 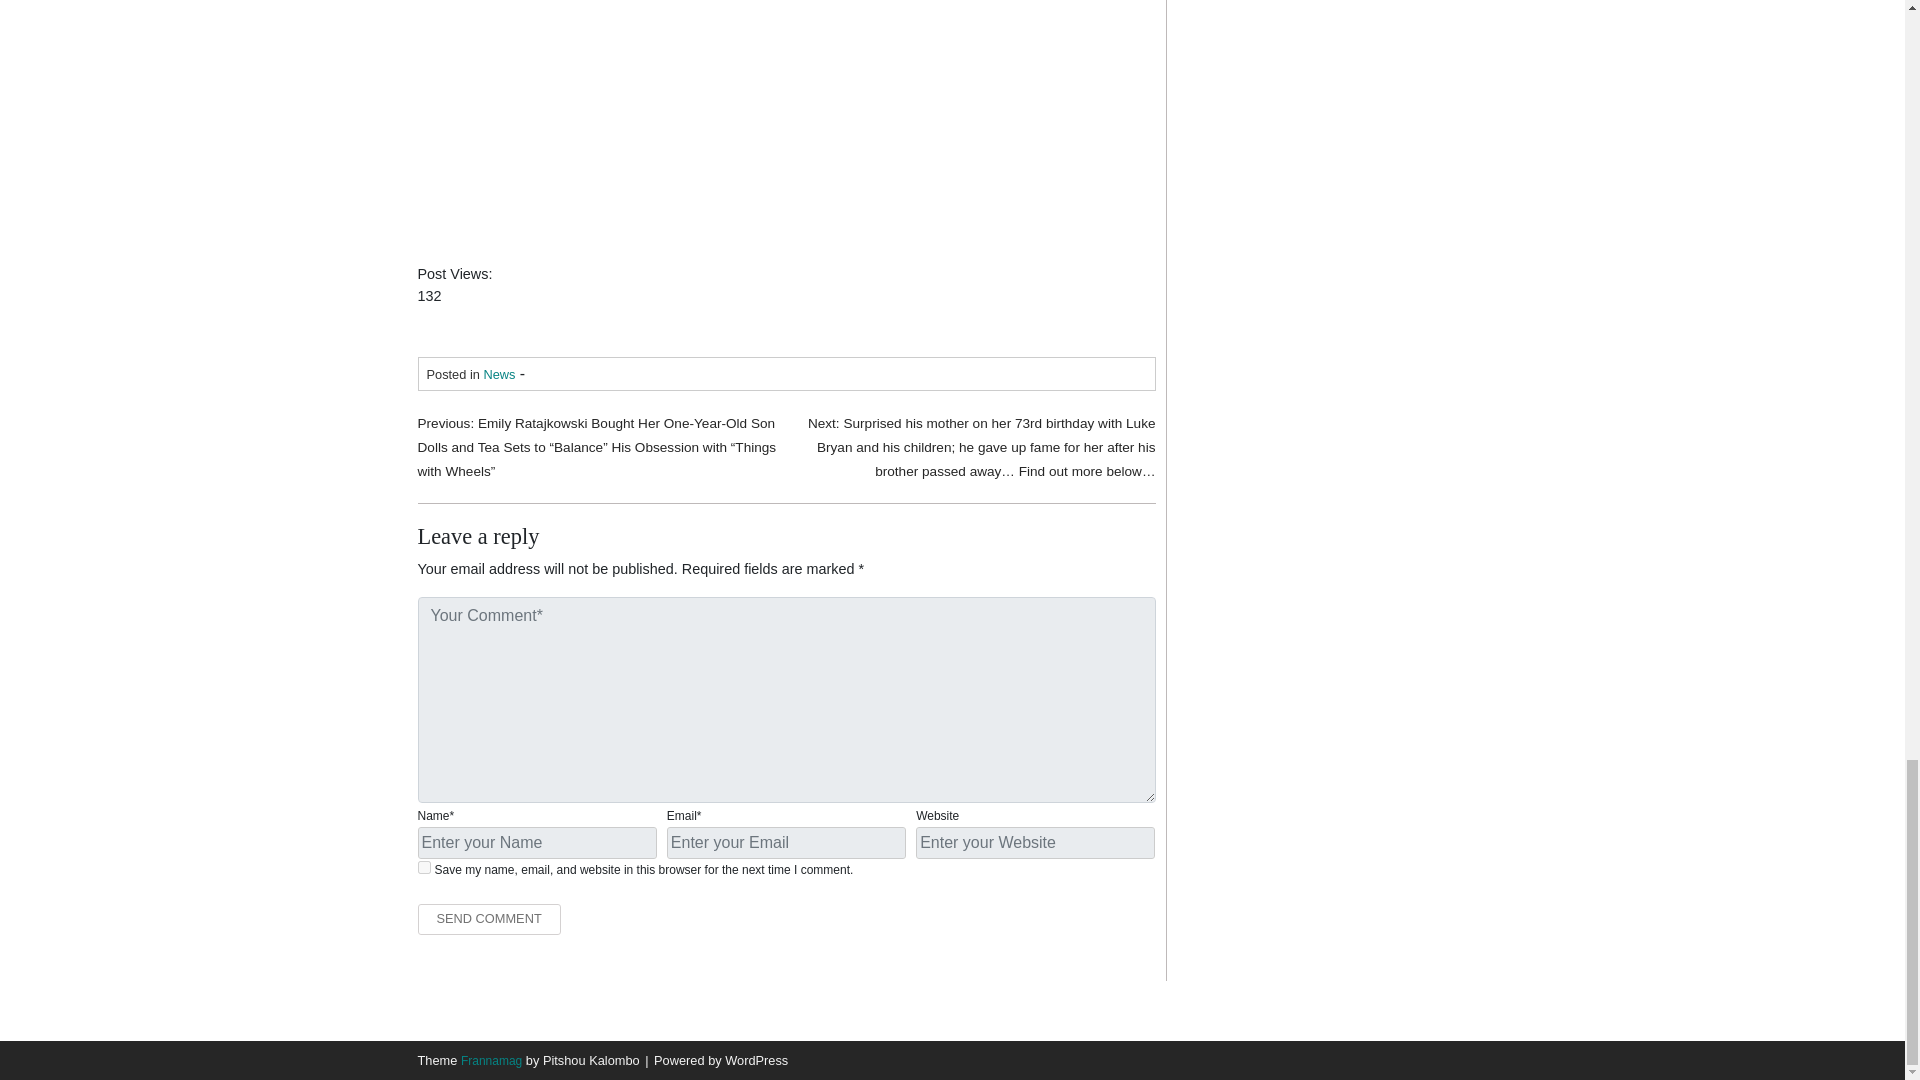 What do you see at coordinates (489, 919) in the screenshot?
I see `Send Comment` at bounding box center [489, 919].